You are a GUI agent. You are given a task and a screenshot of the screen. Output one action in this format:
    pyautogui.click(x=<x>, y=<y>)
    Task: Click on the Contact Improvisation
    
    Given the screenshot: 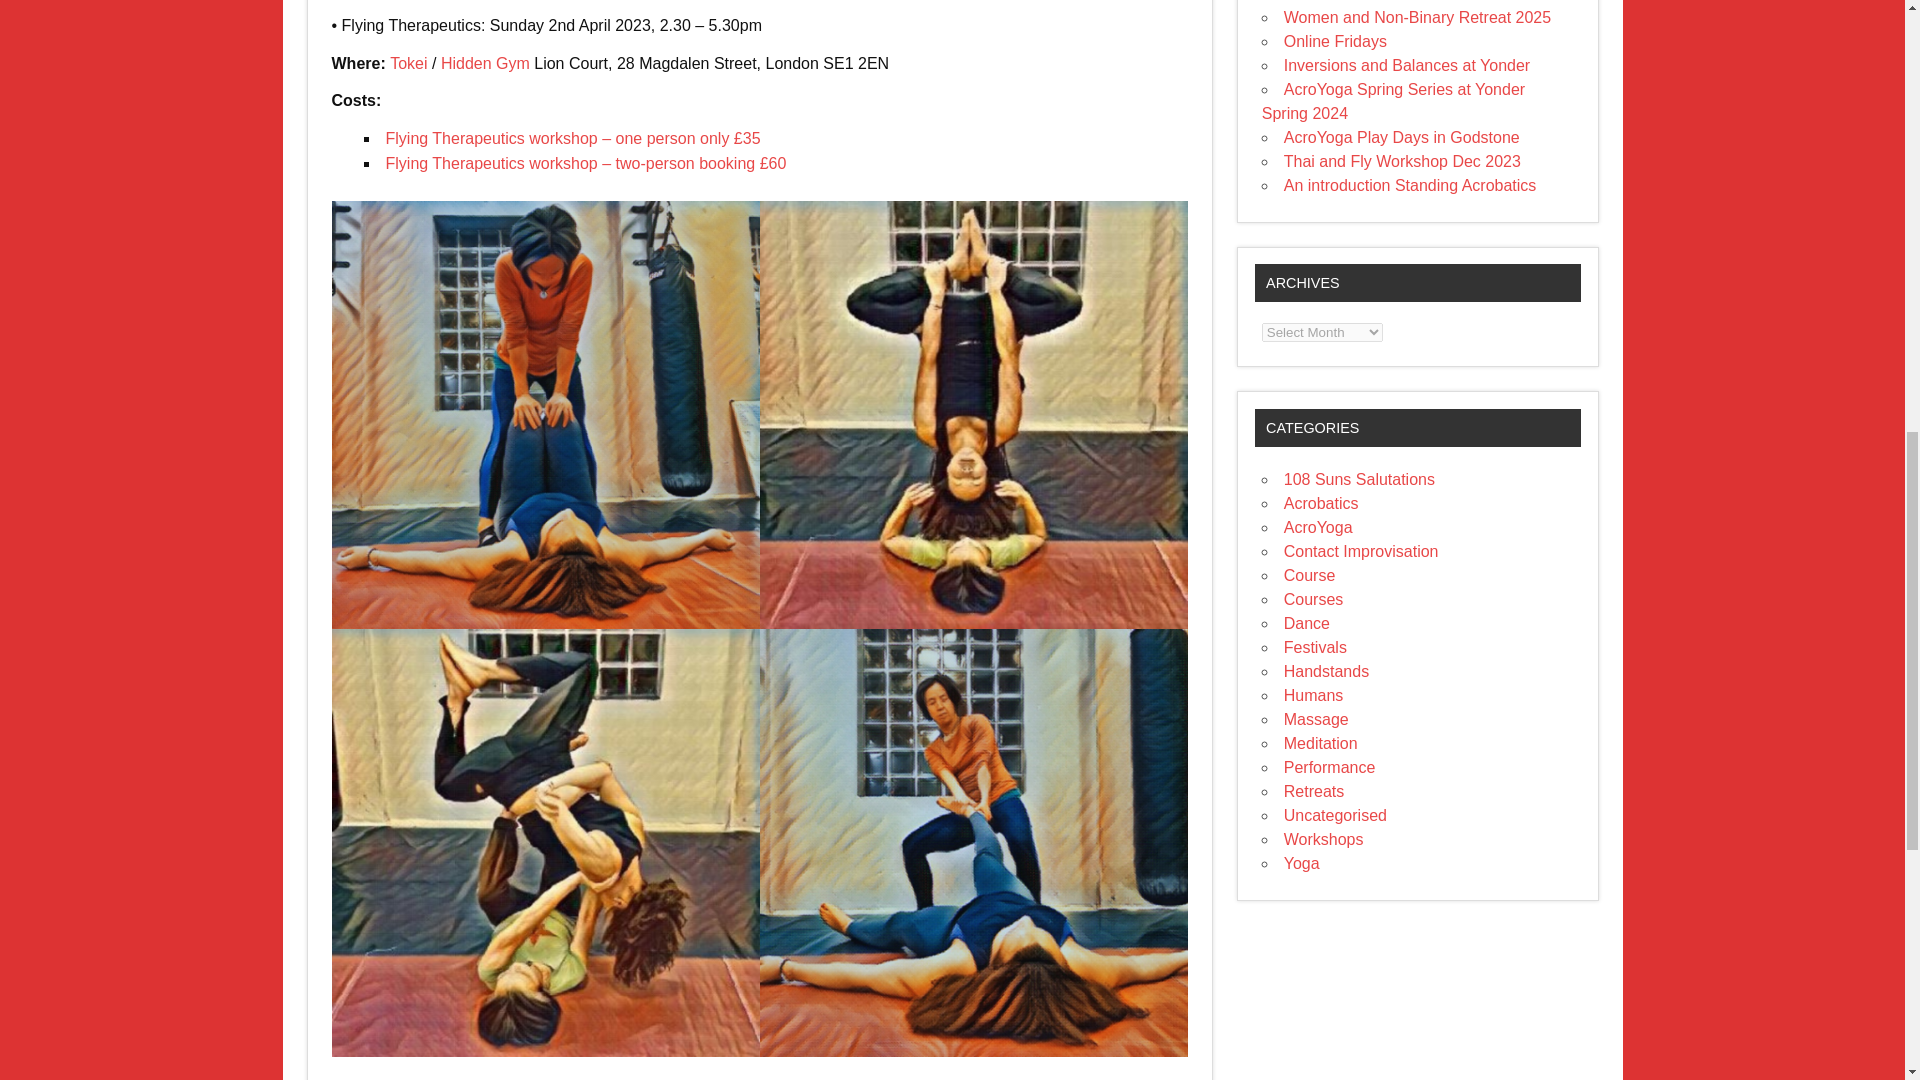 What is the action you would take?
    pyautogui.click(x=1361, y=552)
    